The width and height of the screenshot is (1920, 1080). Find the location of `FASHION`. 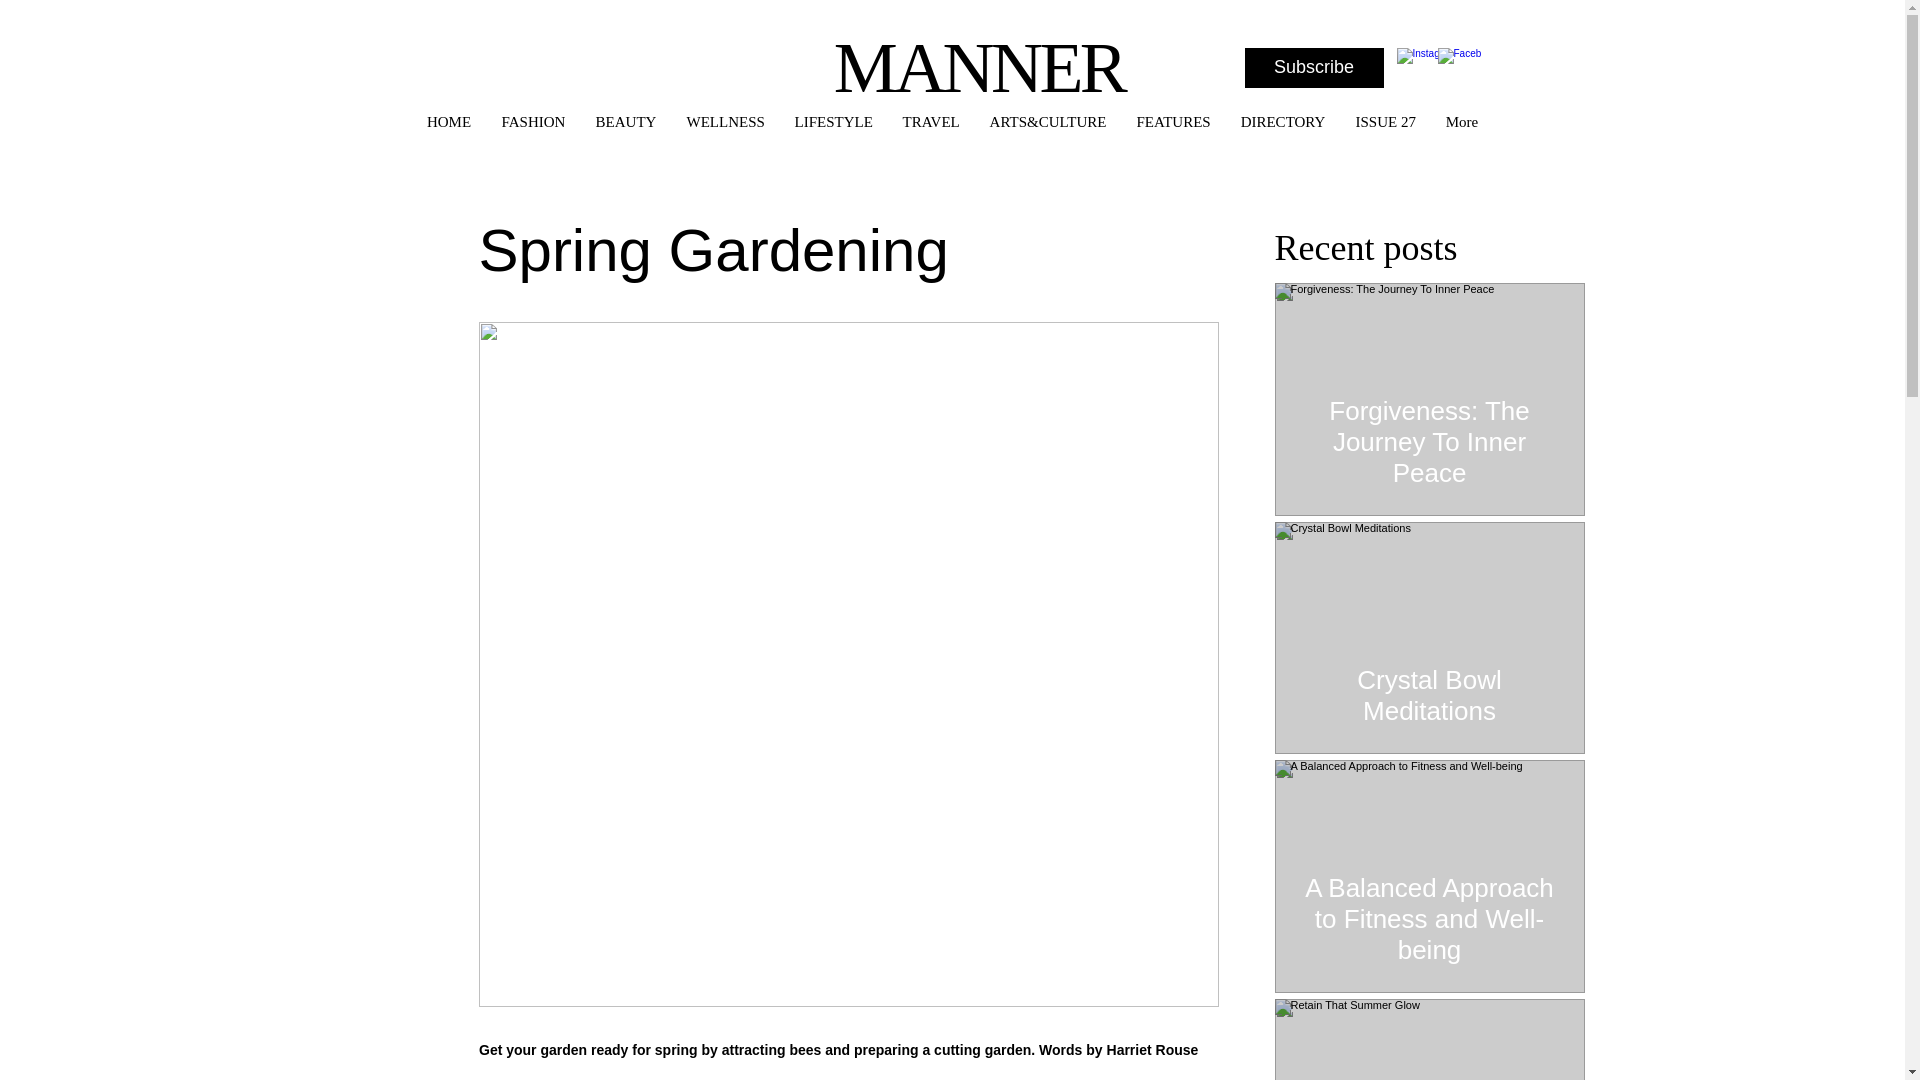

FASHION is located at coordinates (532, 122).